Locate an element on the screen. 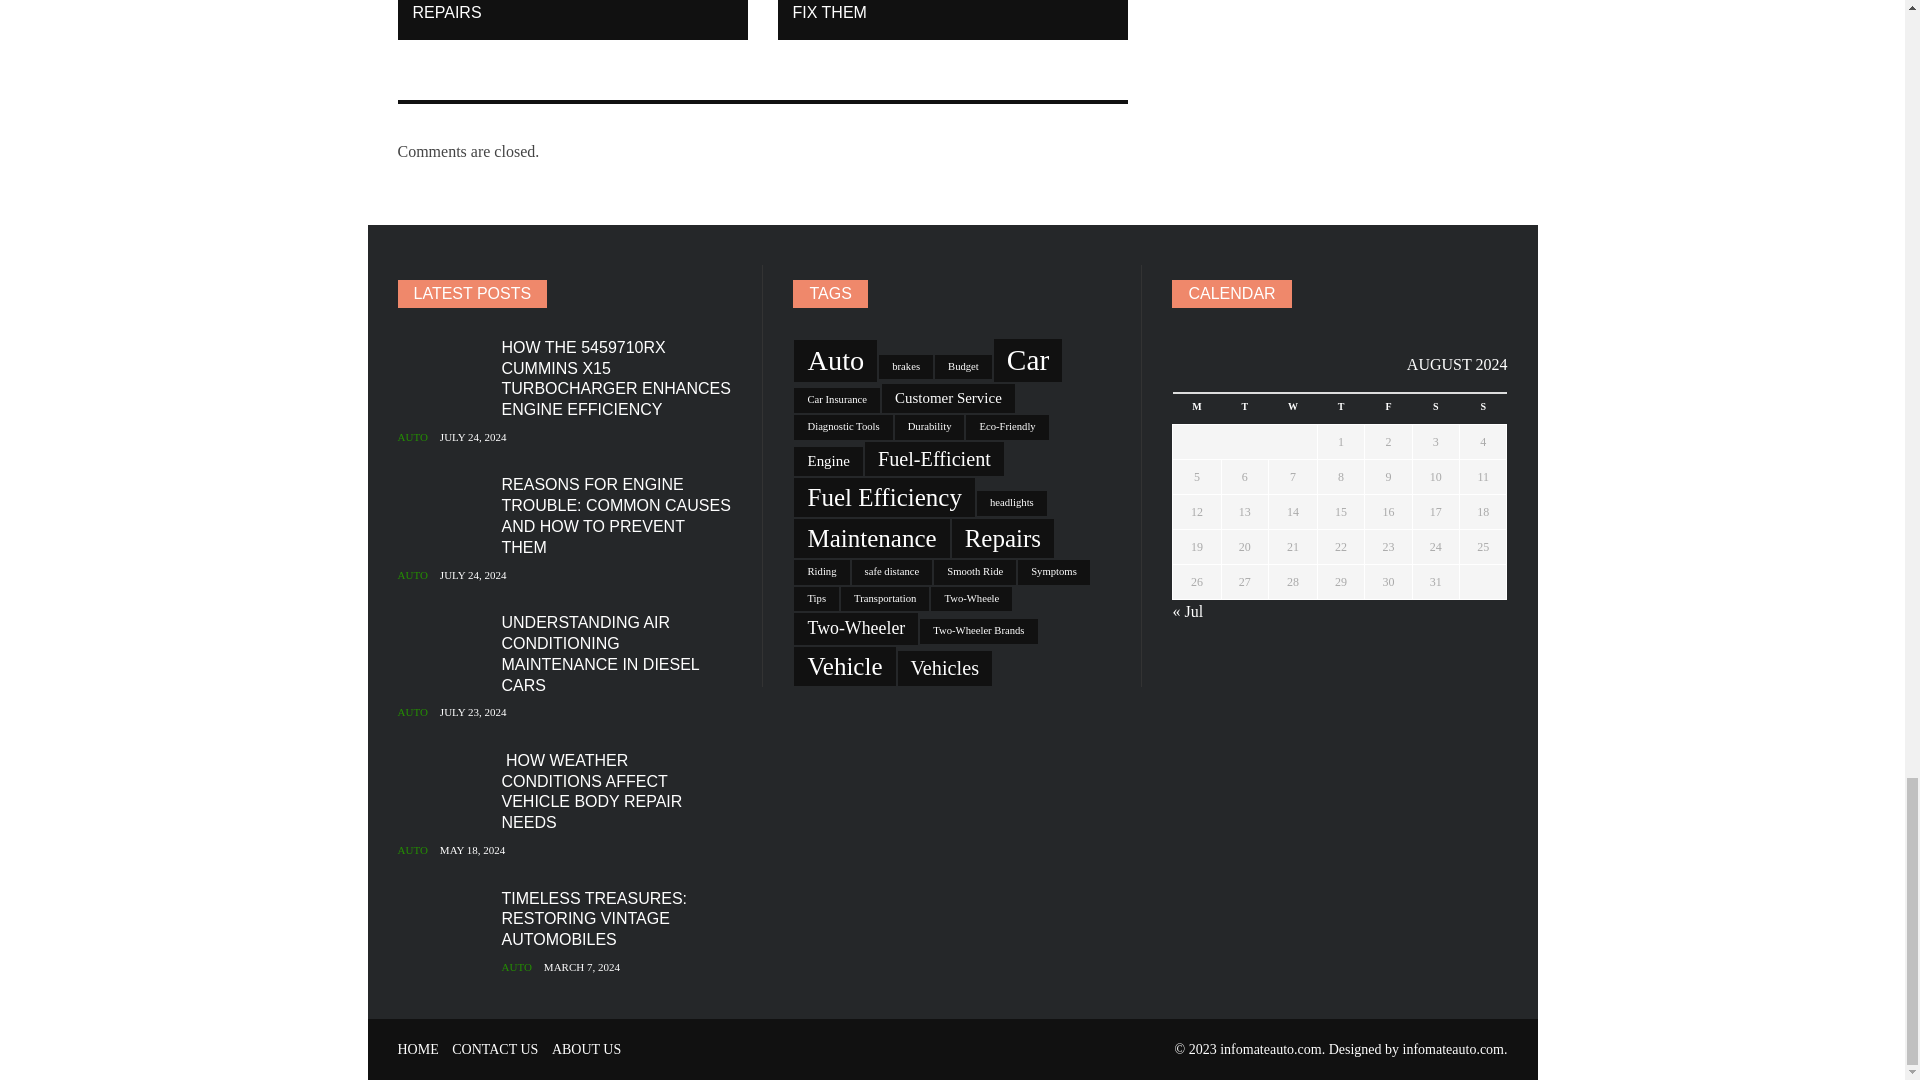 This screenshot has width=1920, height=1080. Friday is located at coordinates (1388, 409).